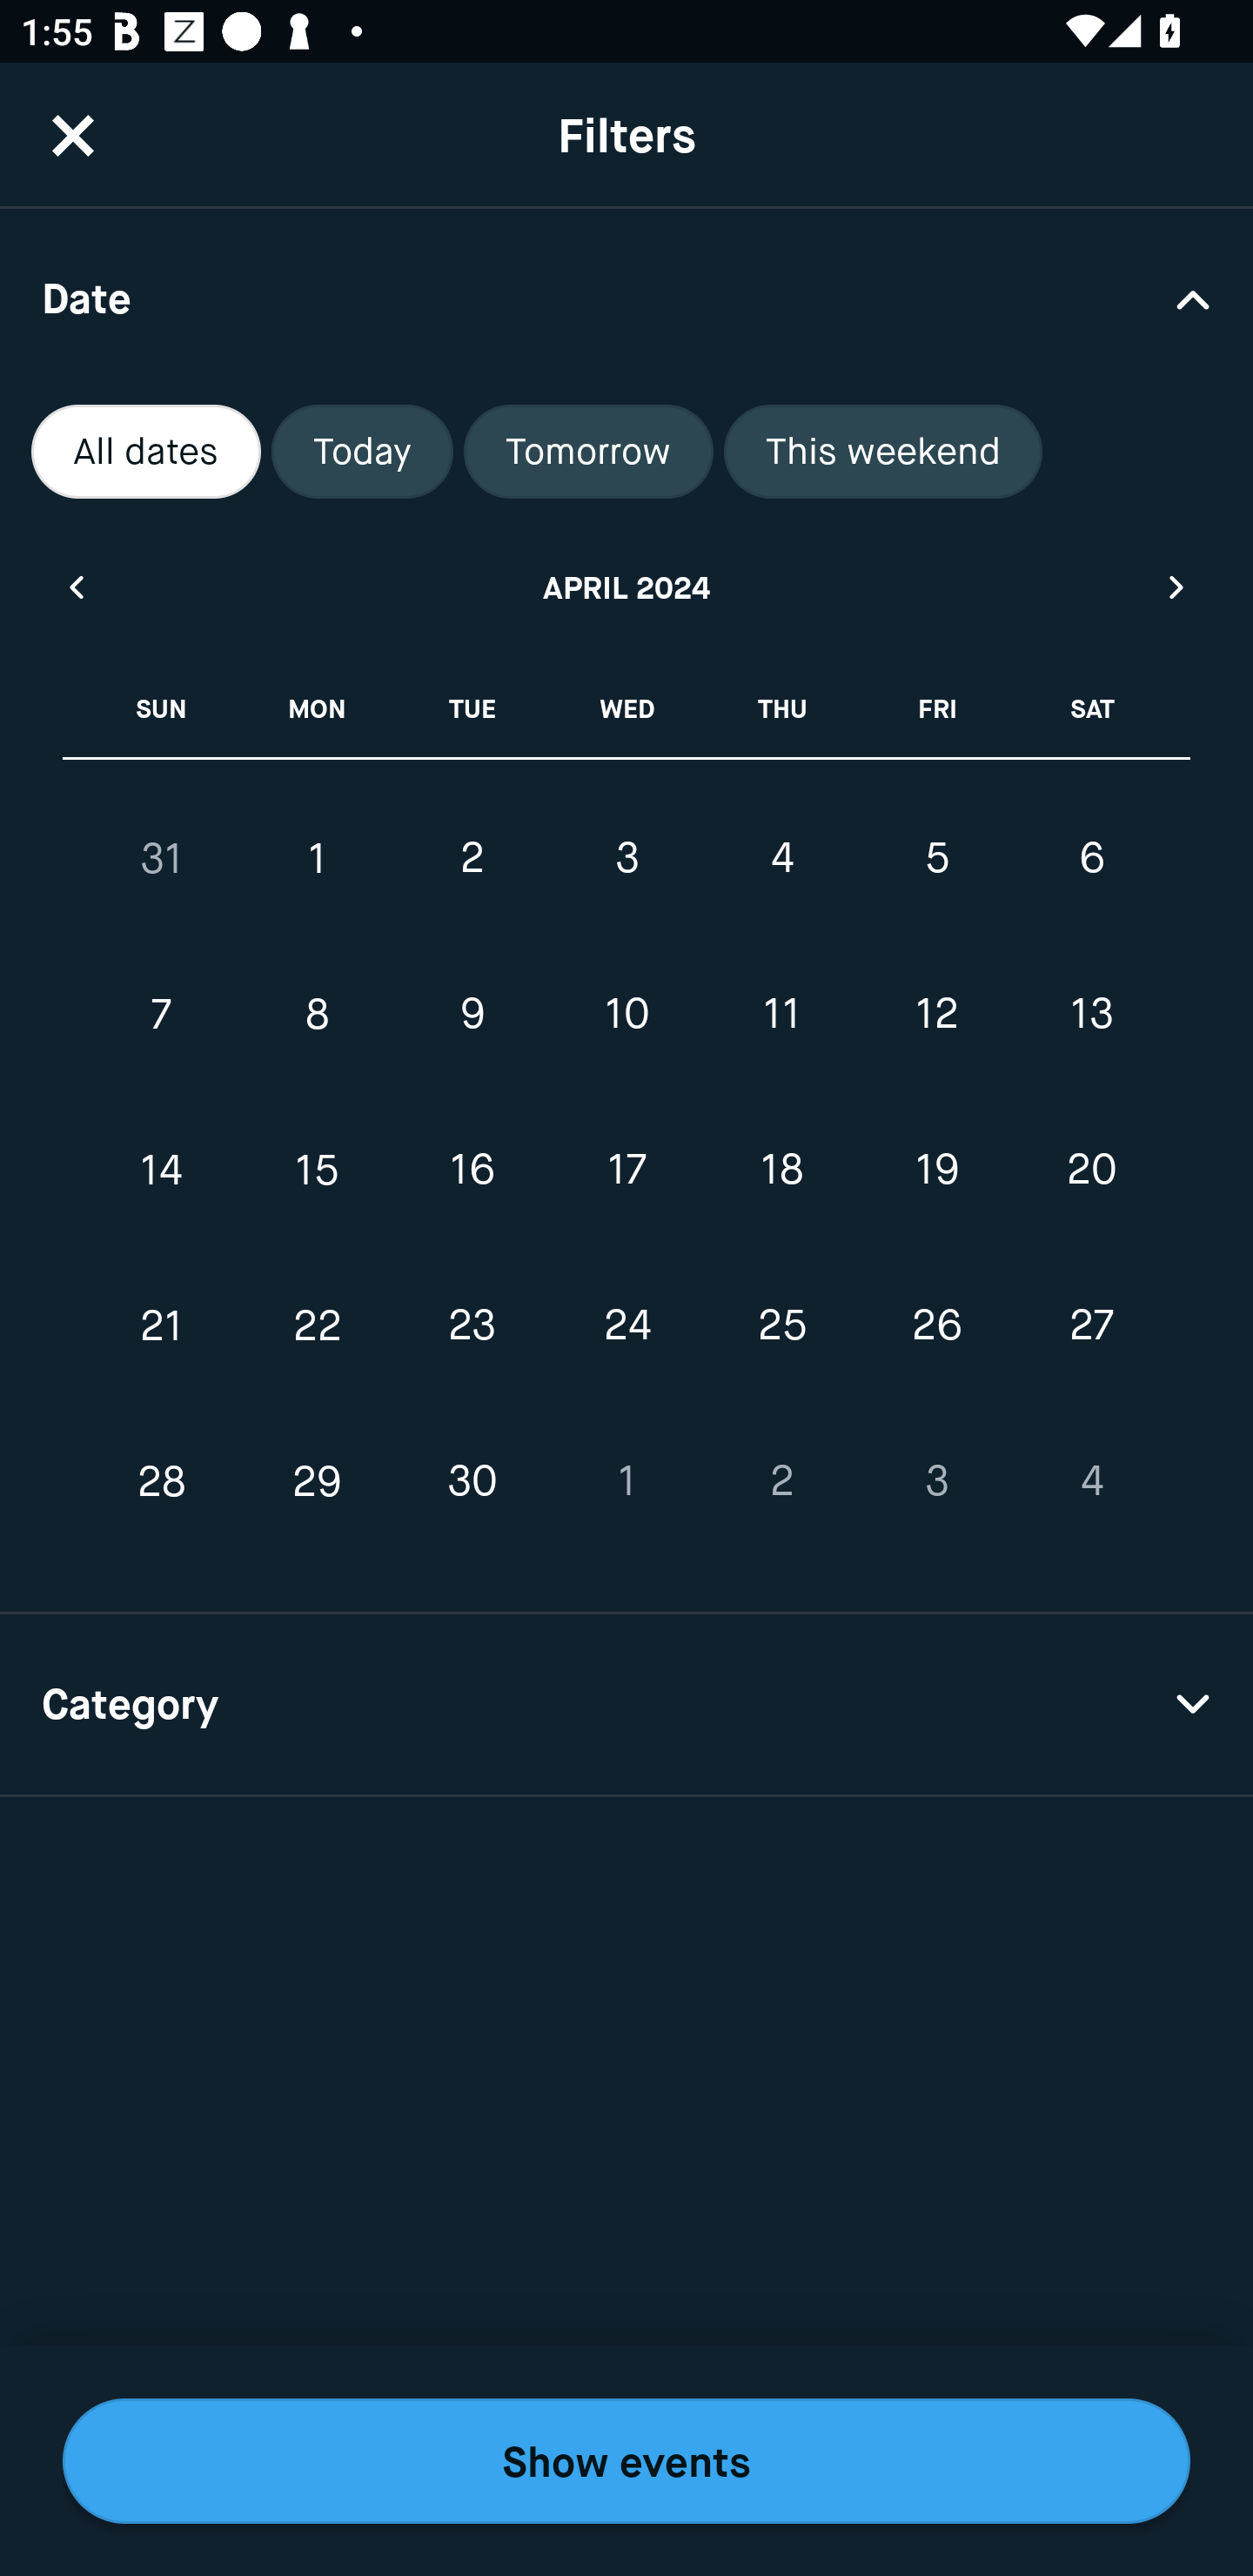 This screenshot has width=1253, height=2576. I want to click on 13, so click(1091, 1015).